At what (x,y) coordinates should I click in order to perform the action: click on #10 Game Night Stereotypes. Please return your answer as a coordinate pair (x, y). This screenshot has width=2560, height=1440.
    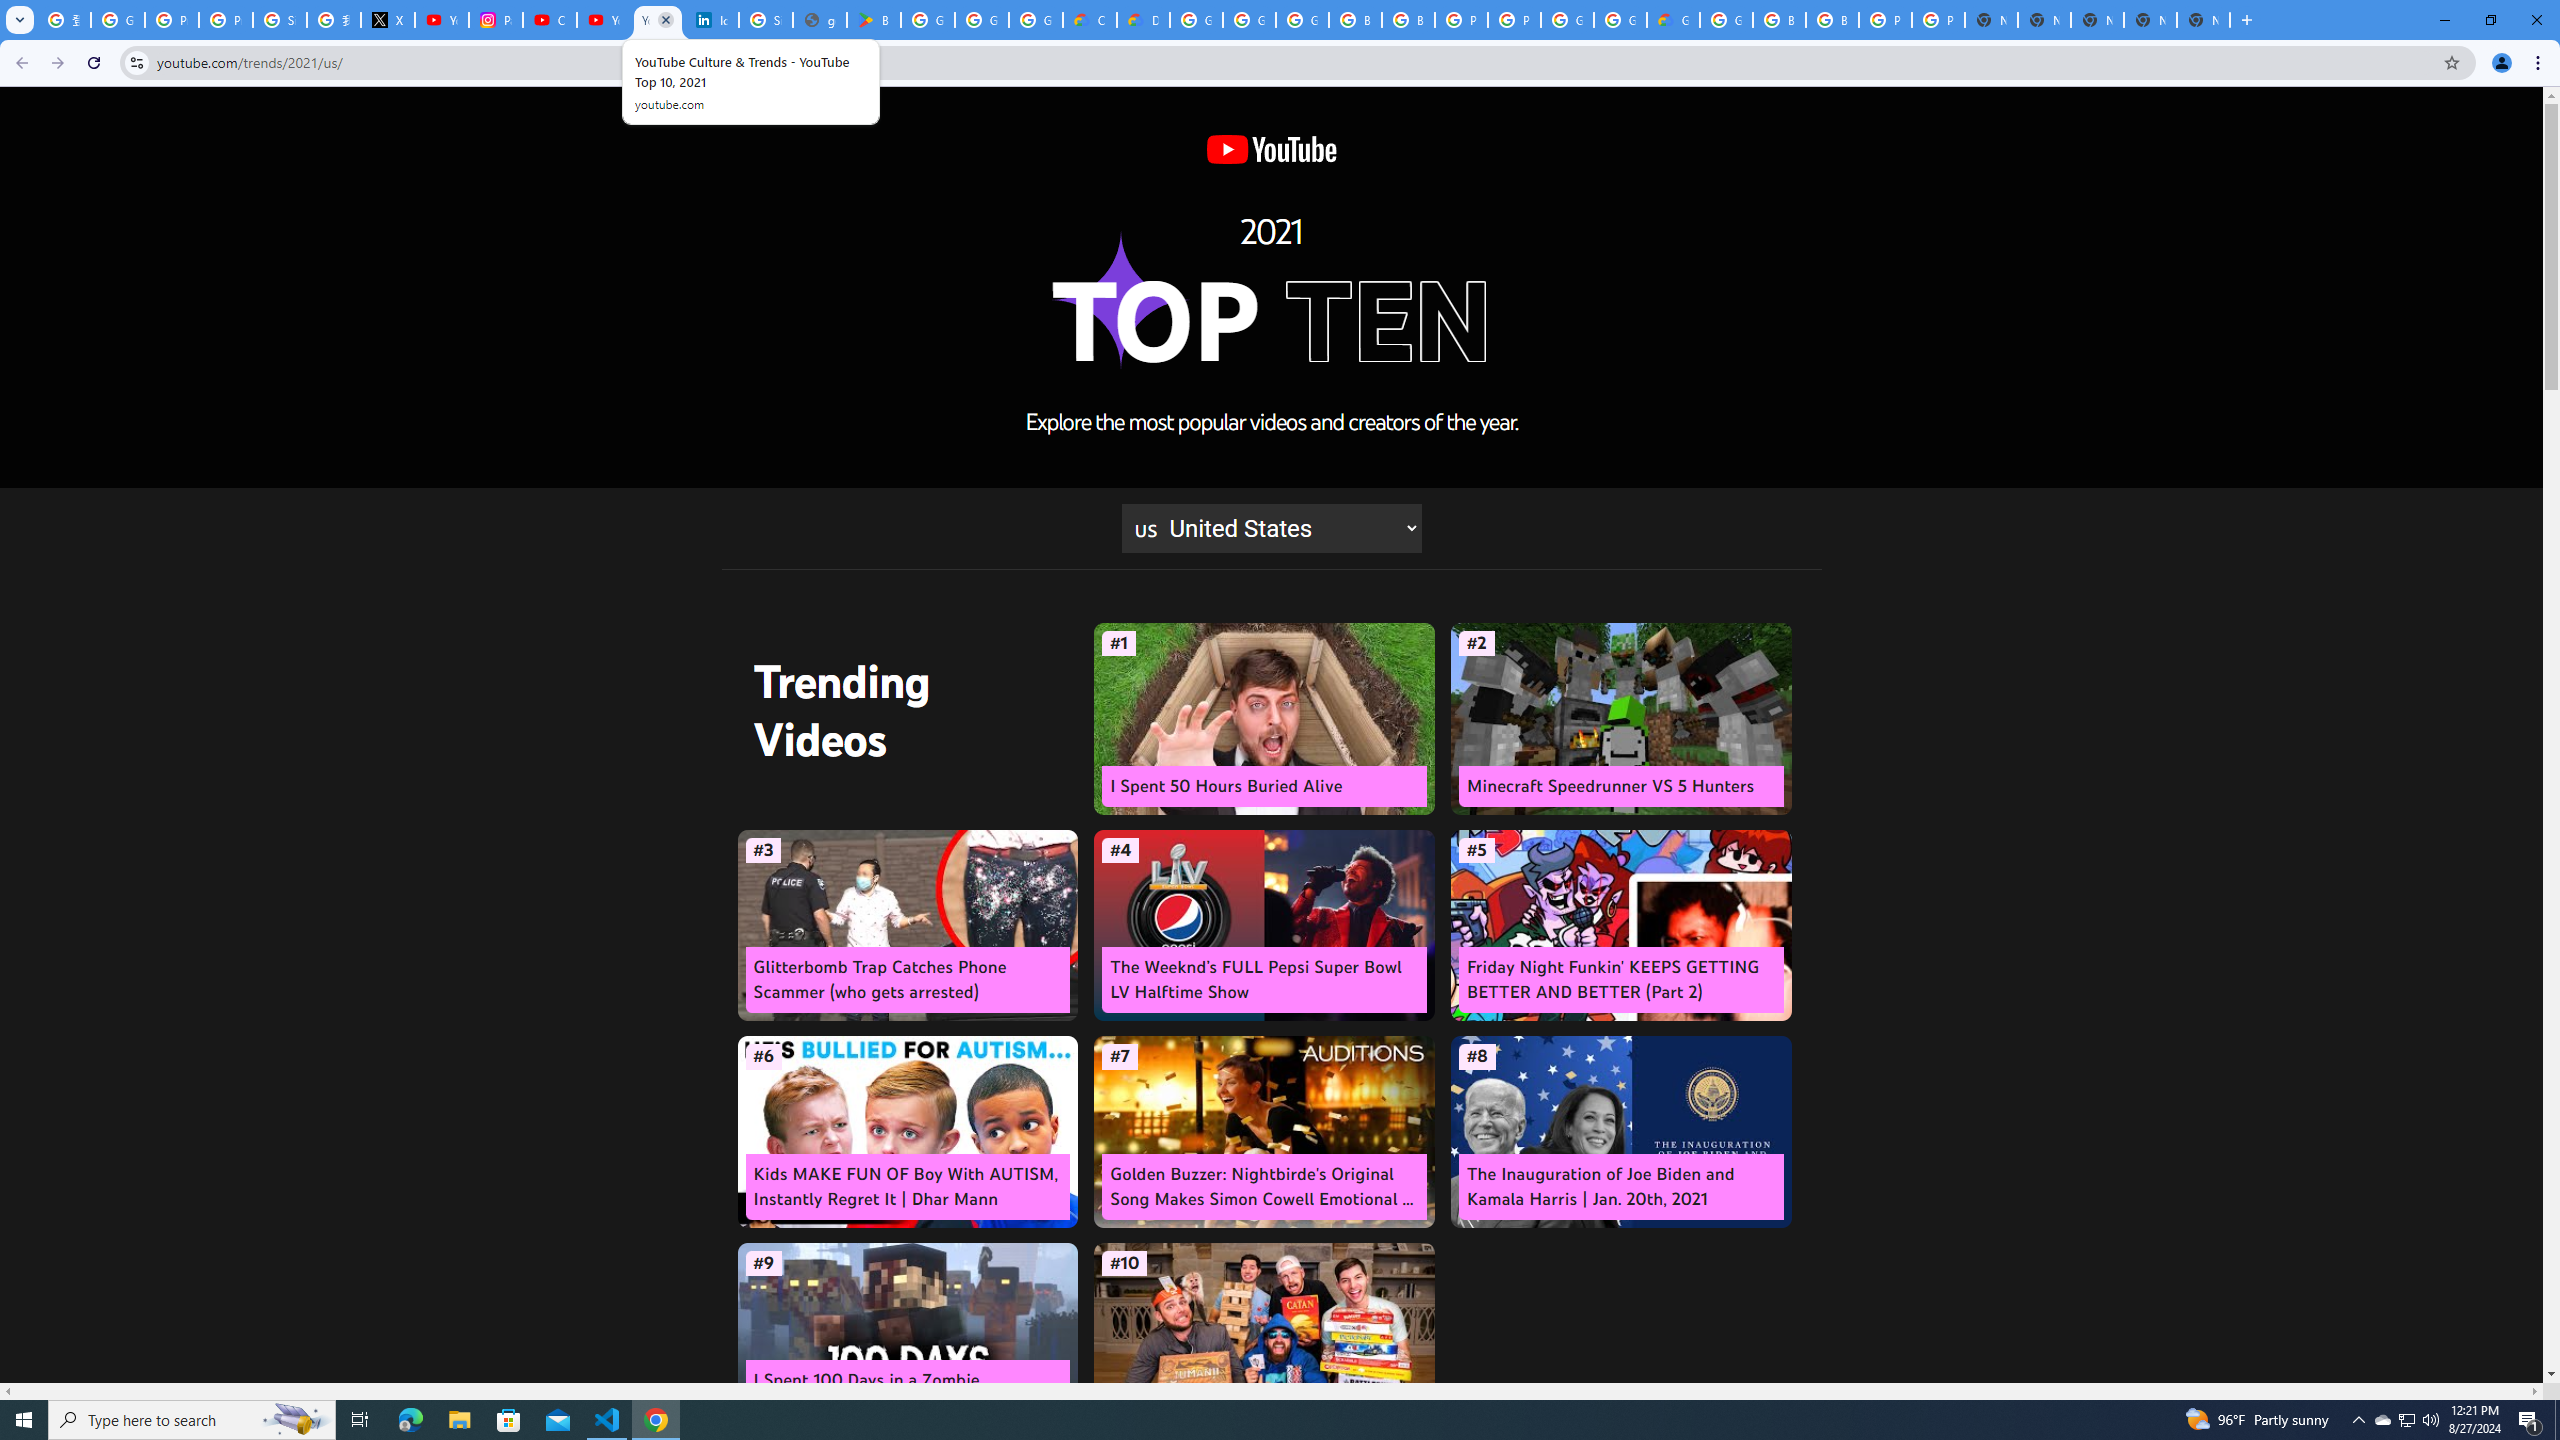
    Looking at the image, I should click on (1264, 1338).